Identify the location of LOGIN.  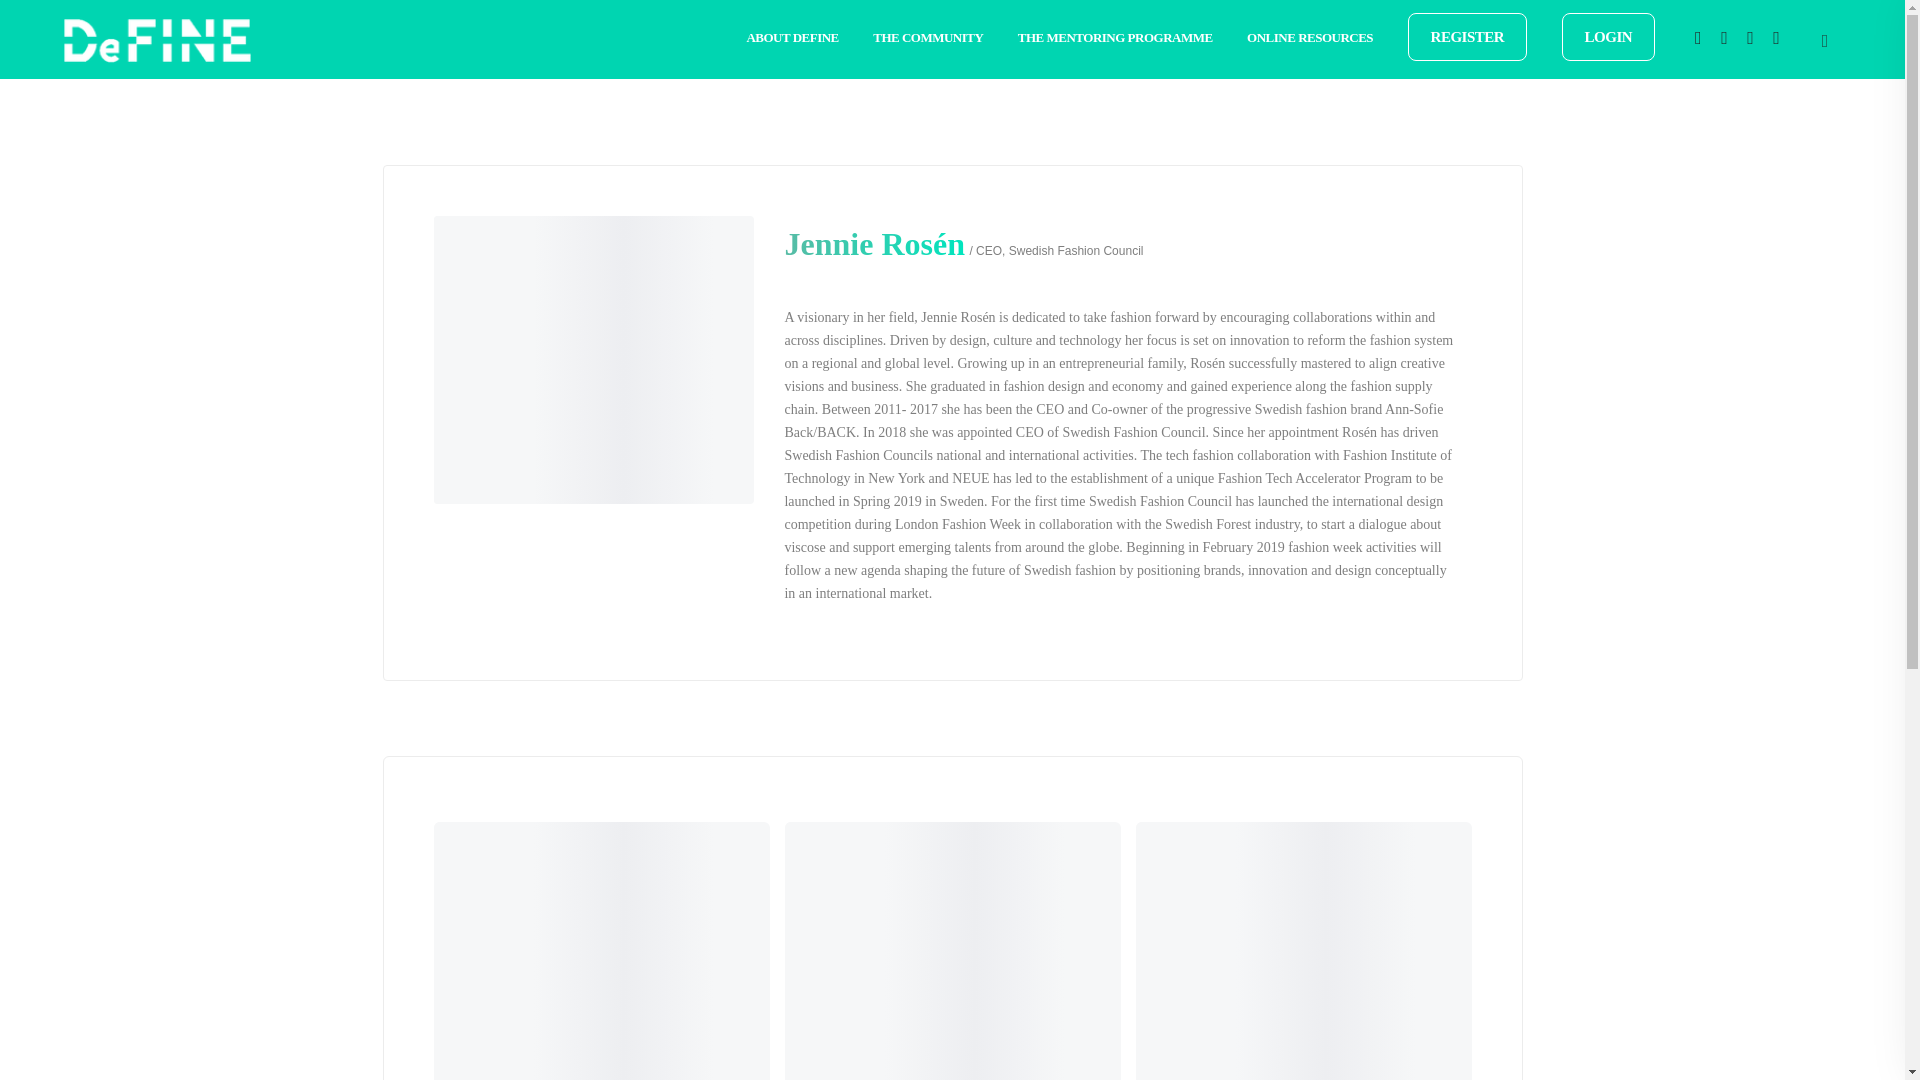
(1608, 36).